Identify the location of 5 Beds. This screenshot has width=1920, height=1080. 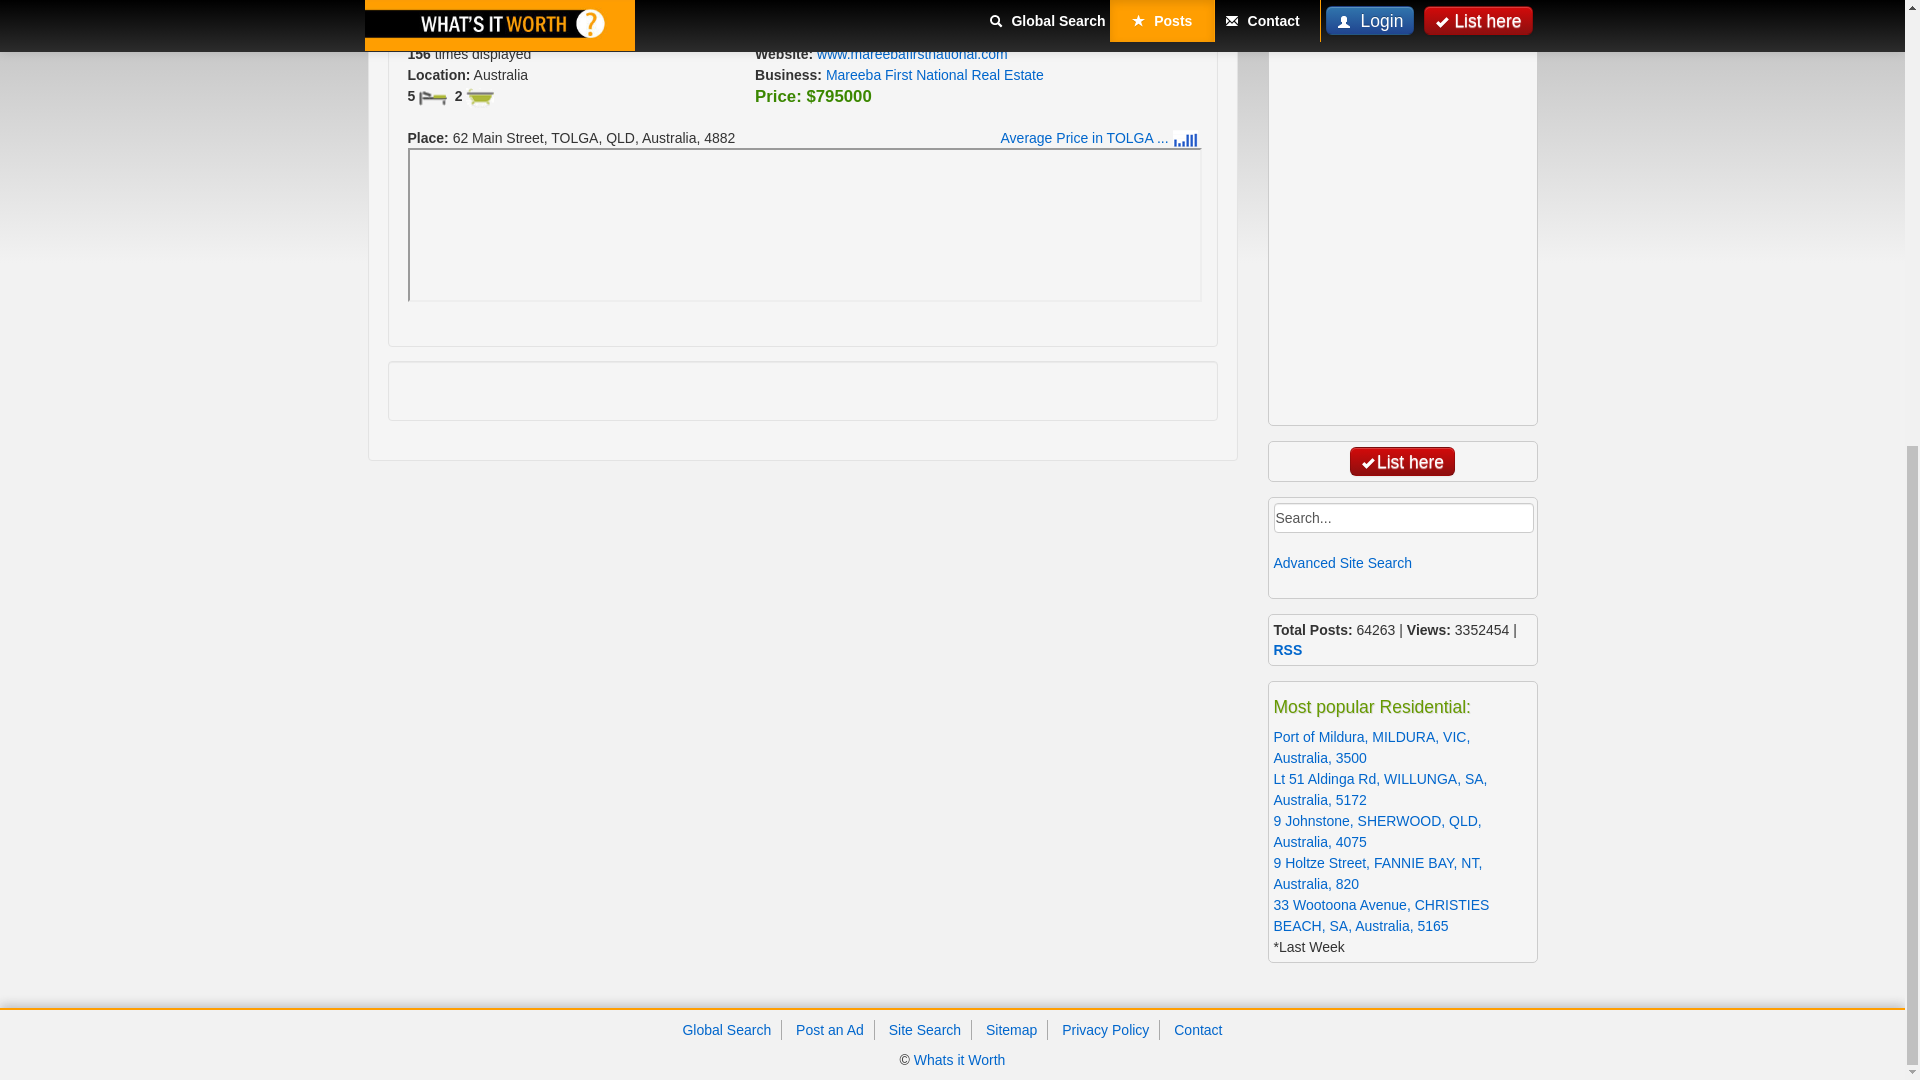
(432, 98).